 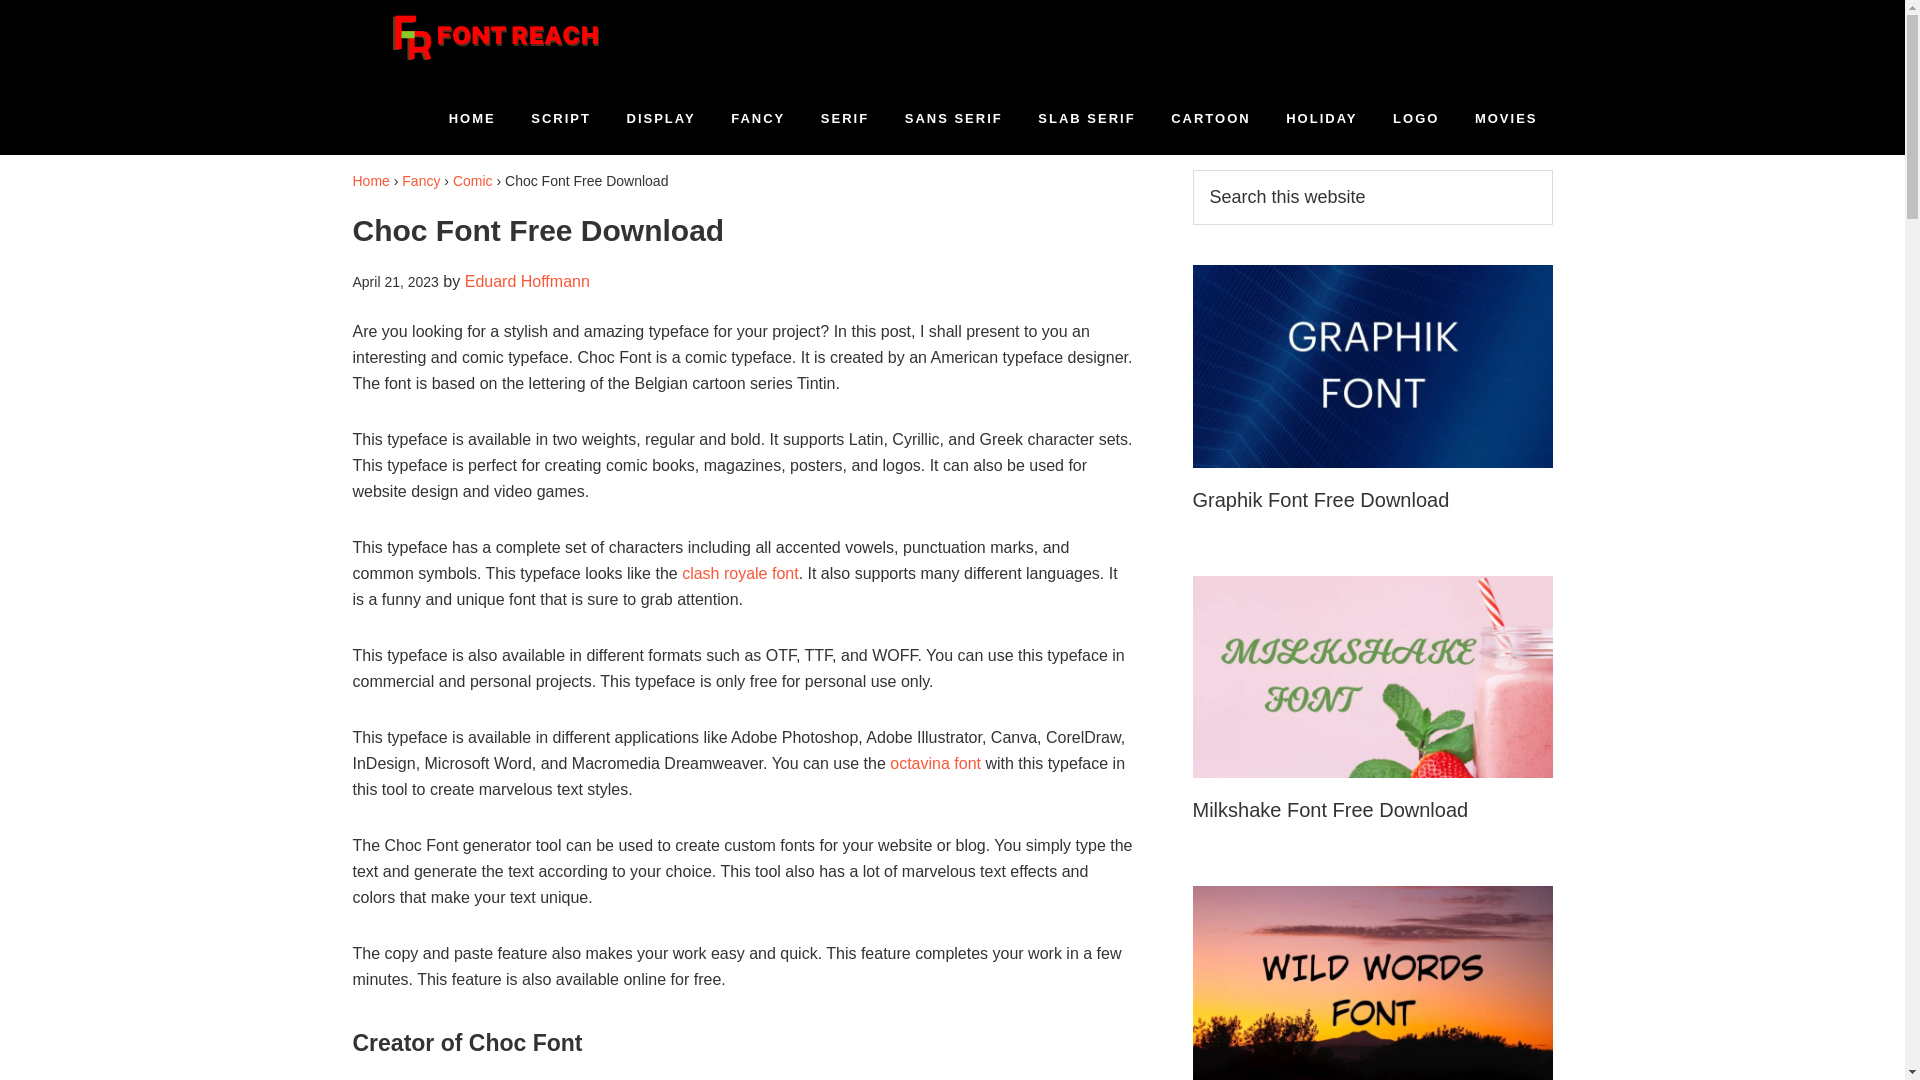 What do you see at coordinates (1506, 118) in the screenshot?
I see `MOVIES` at bounding box center [1506, 118].